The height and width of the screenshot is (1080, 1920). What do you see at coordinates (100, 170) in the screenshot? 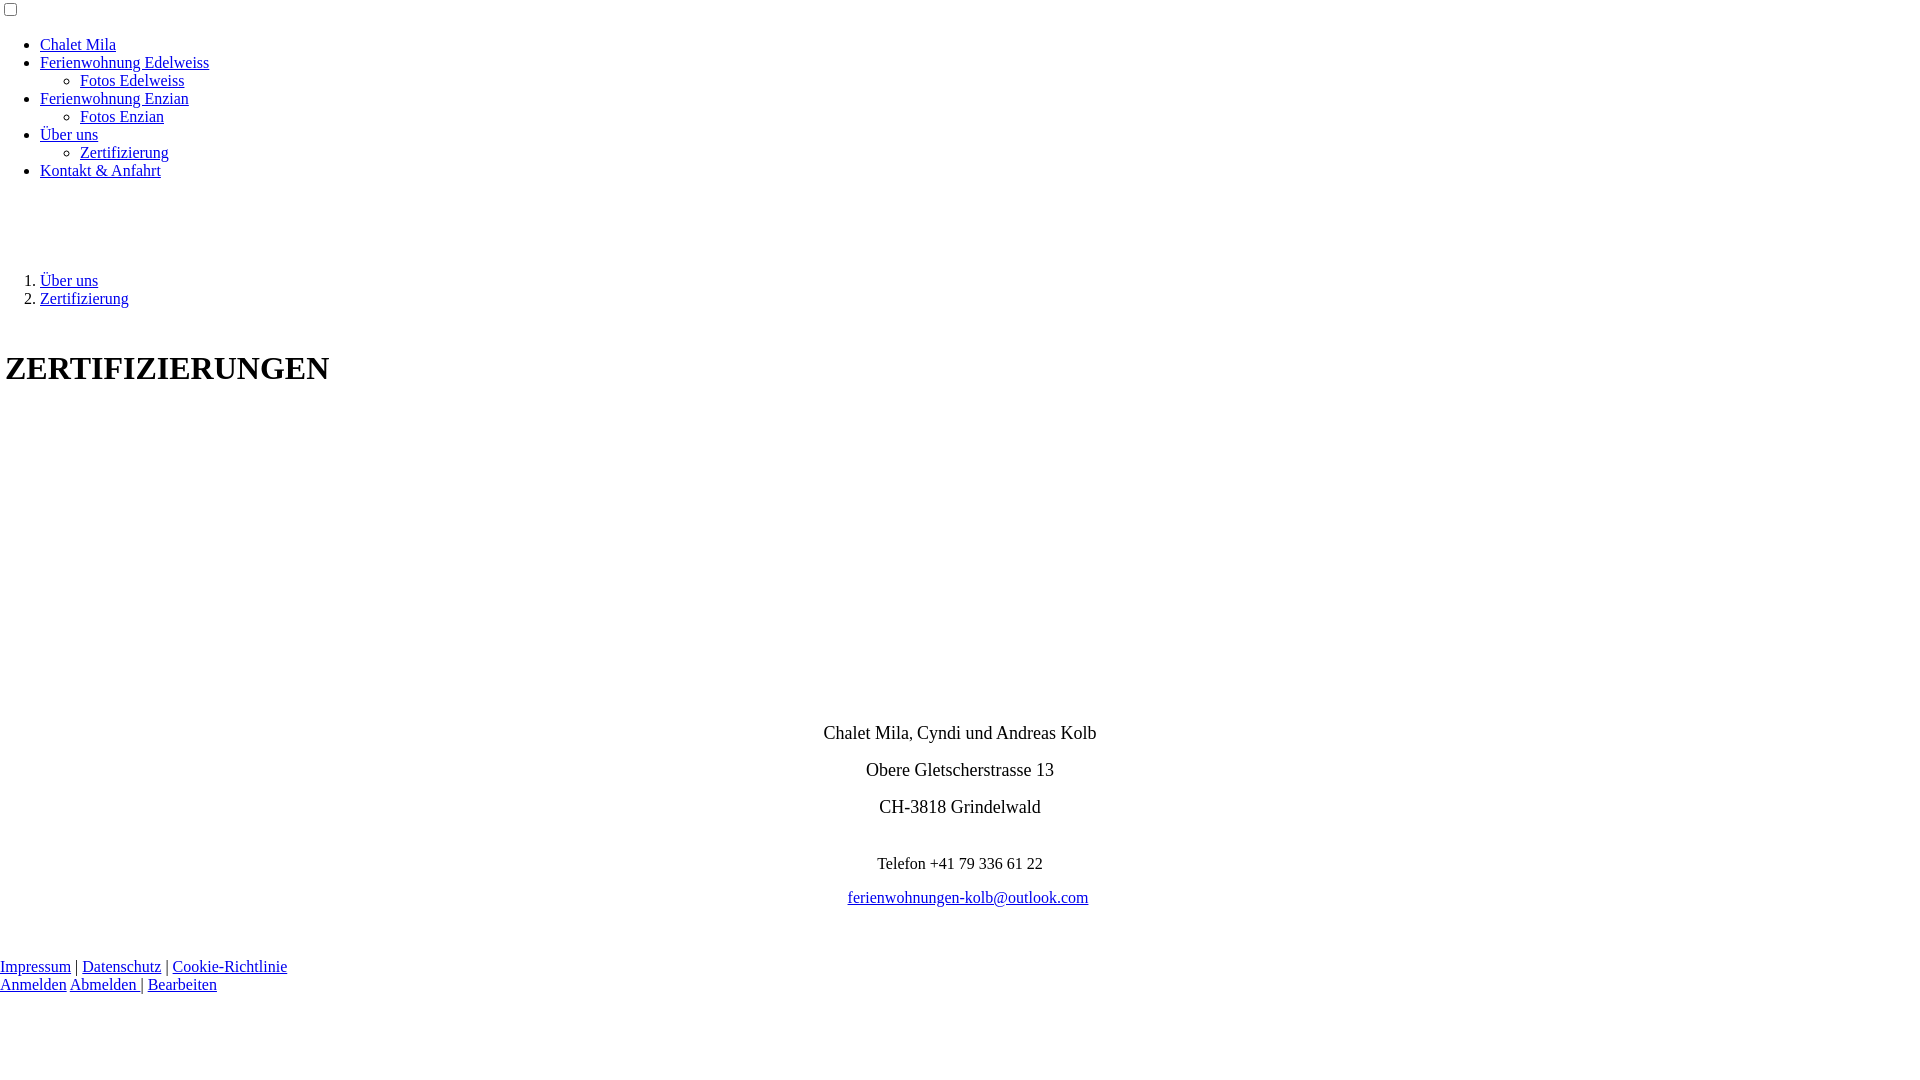
I see `Kontakt & Anfahrt` at bounding box center [100, 170].